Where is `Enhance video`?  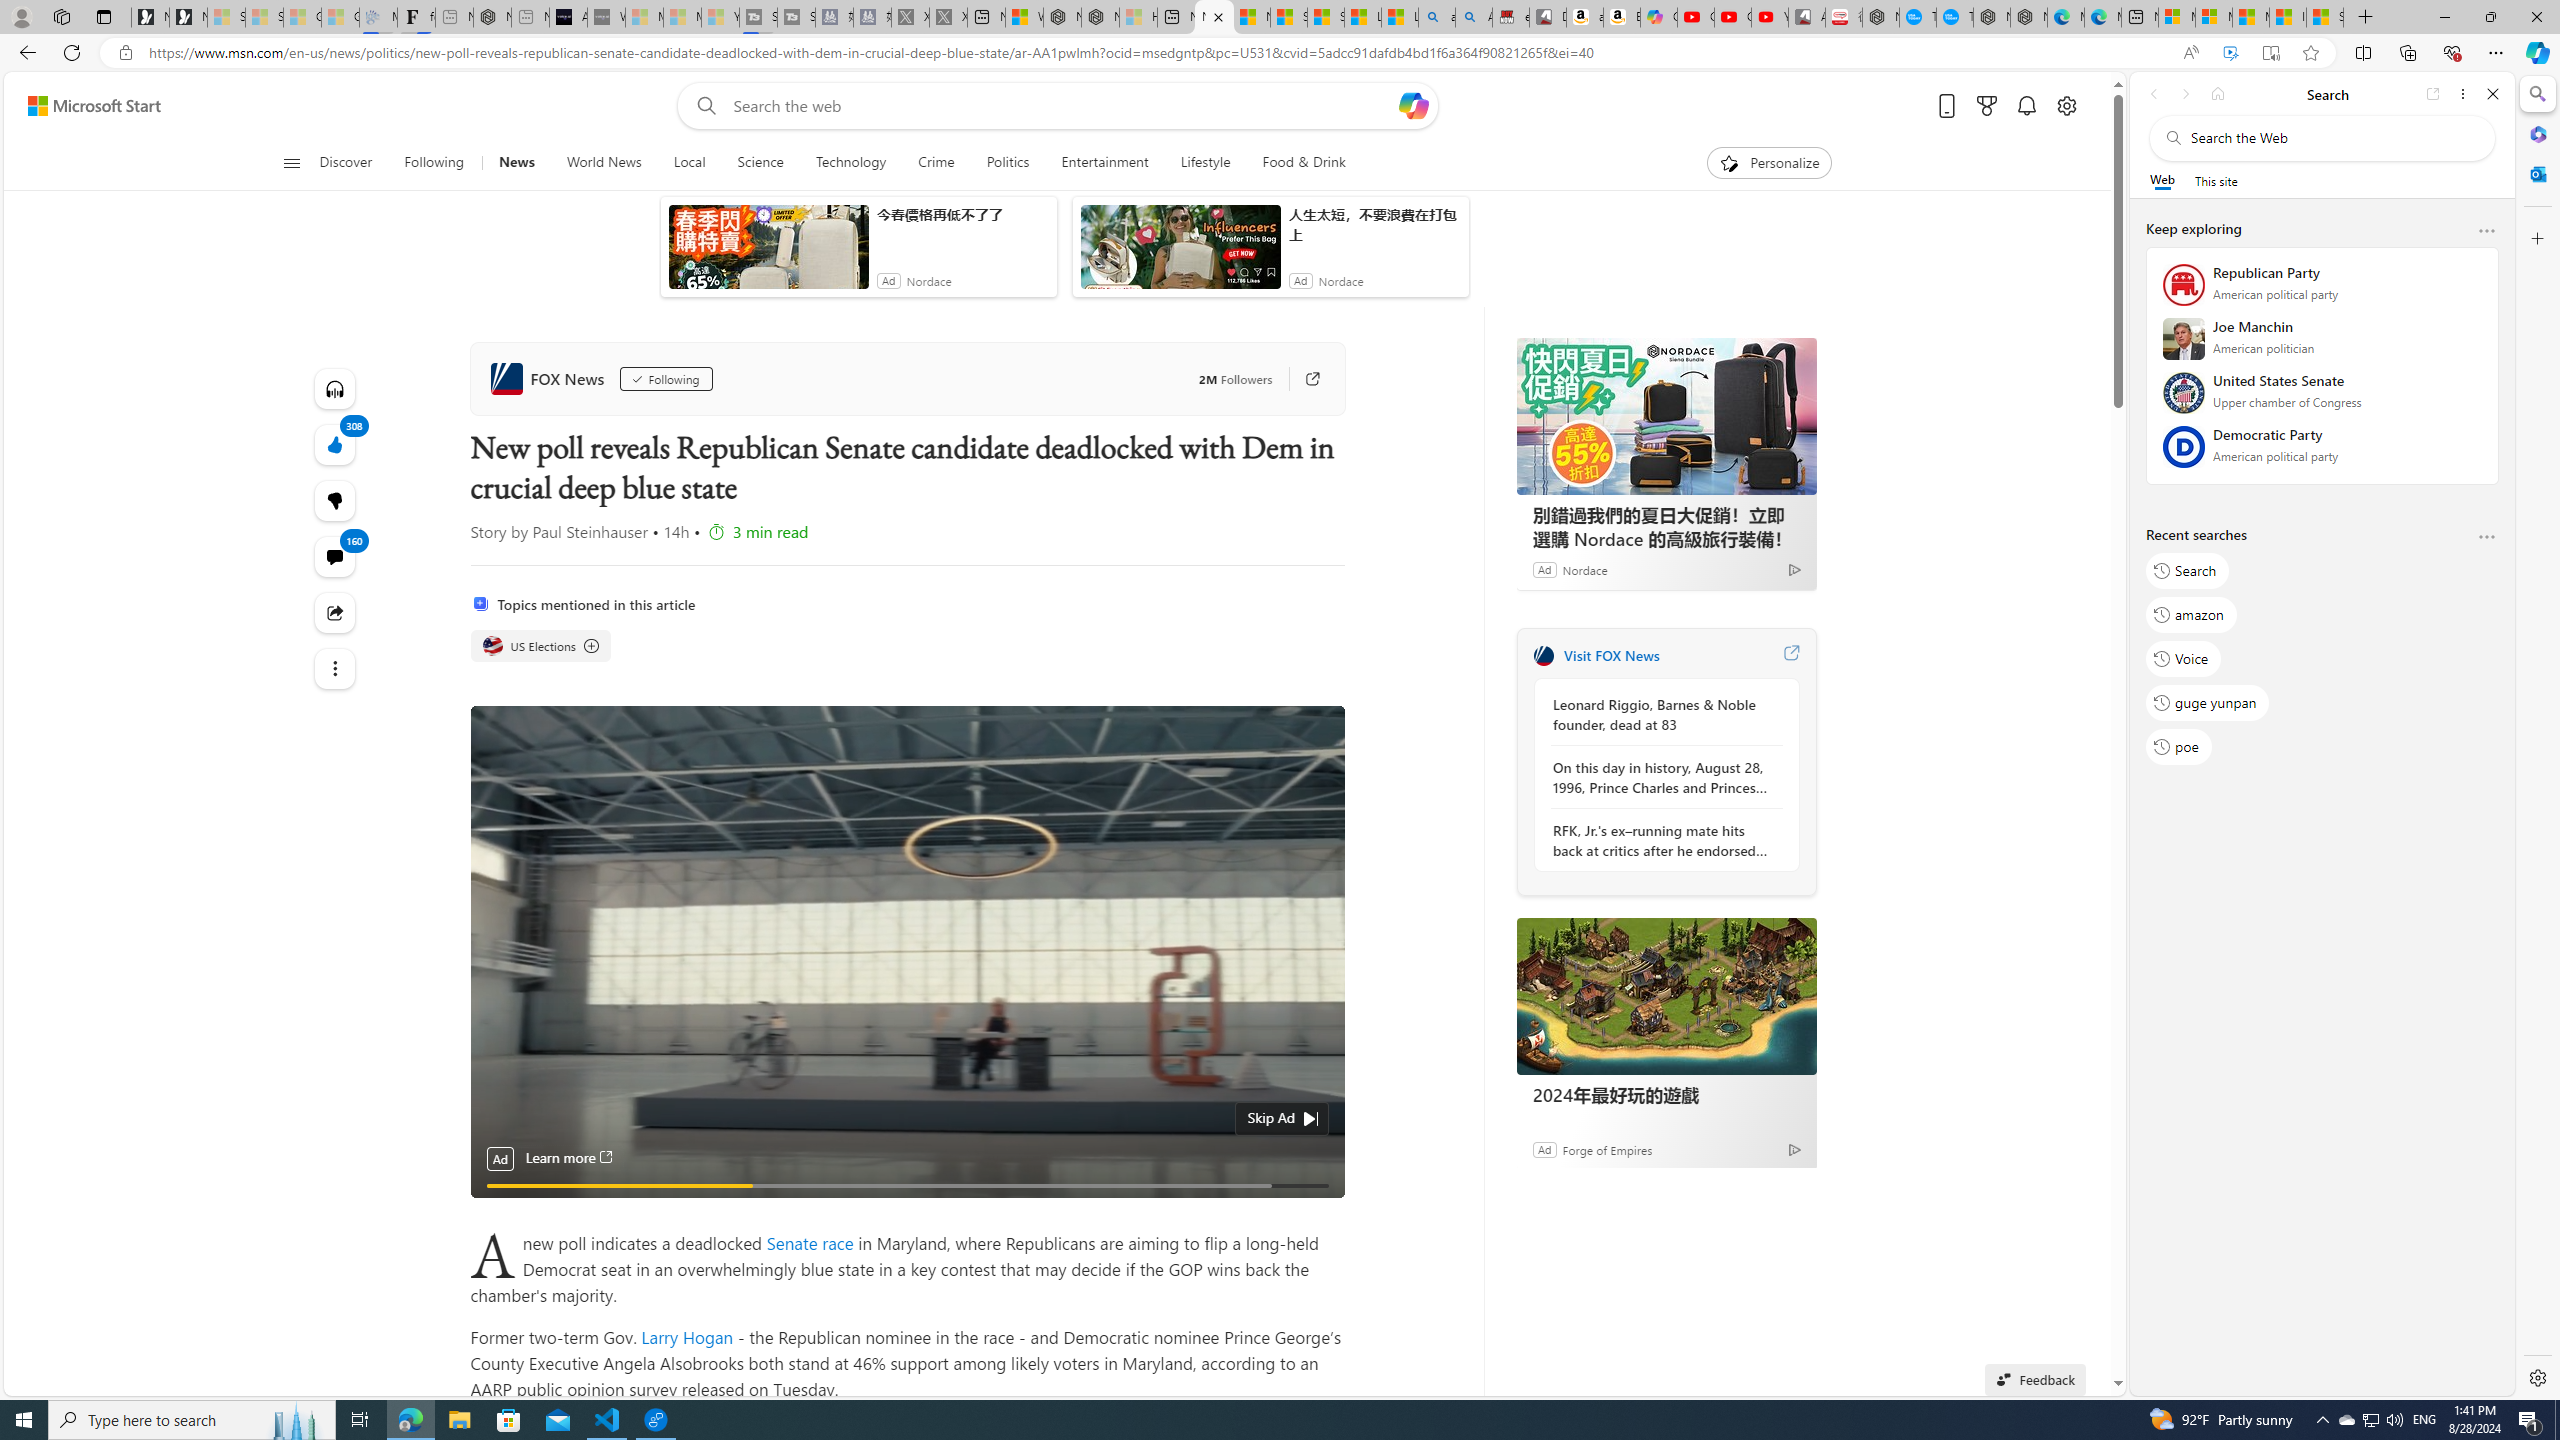 Enhance video is located at coordinates (2230, 53).